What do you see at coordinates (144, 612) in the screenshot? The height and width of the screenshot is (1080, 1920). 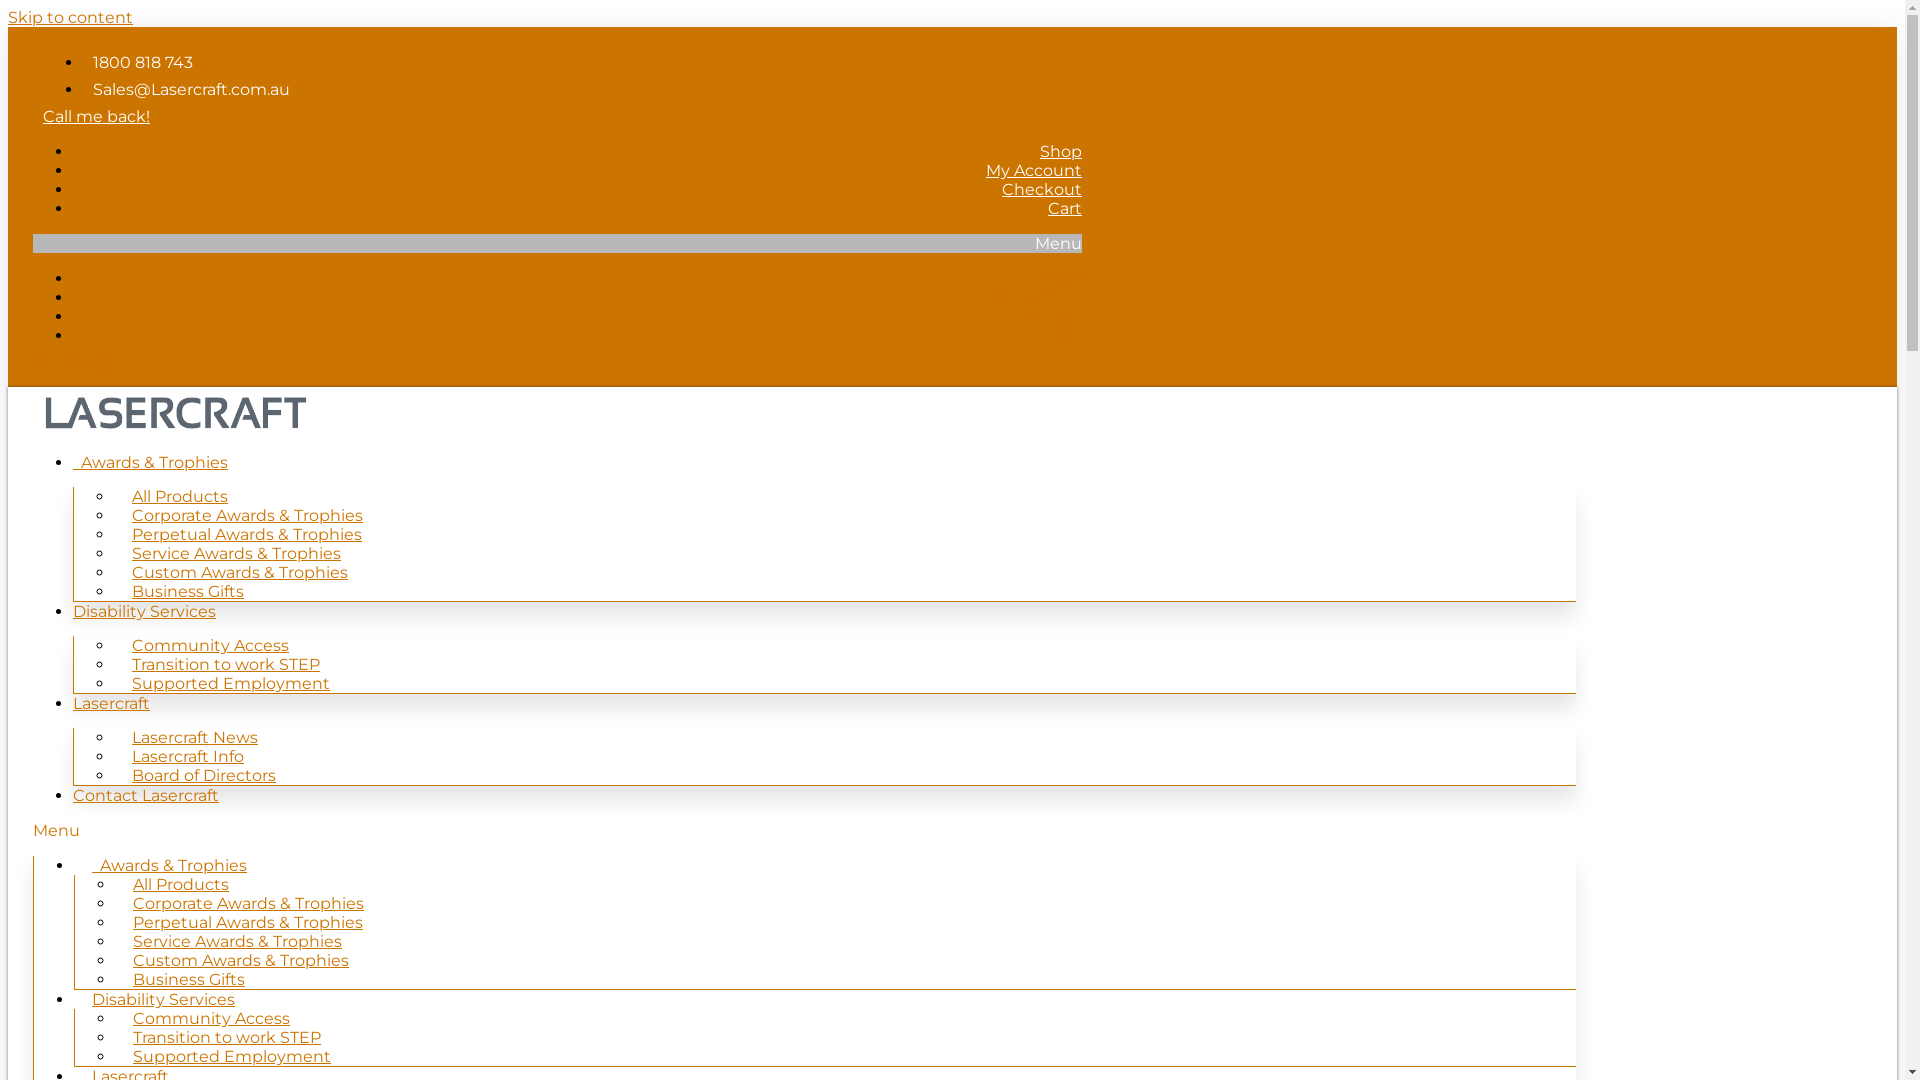 I see `Disability Services` at bounding box center [144, 612].